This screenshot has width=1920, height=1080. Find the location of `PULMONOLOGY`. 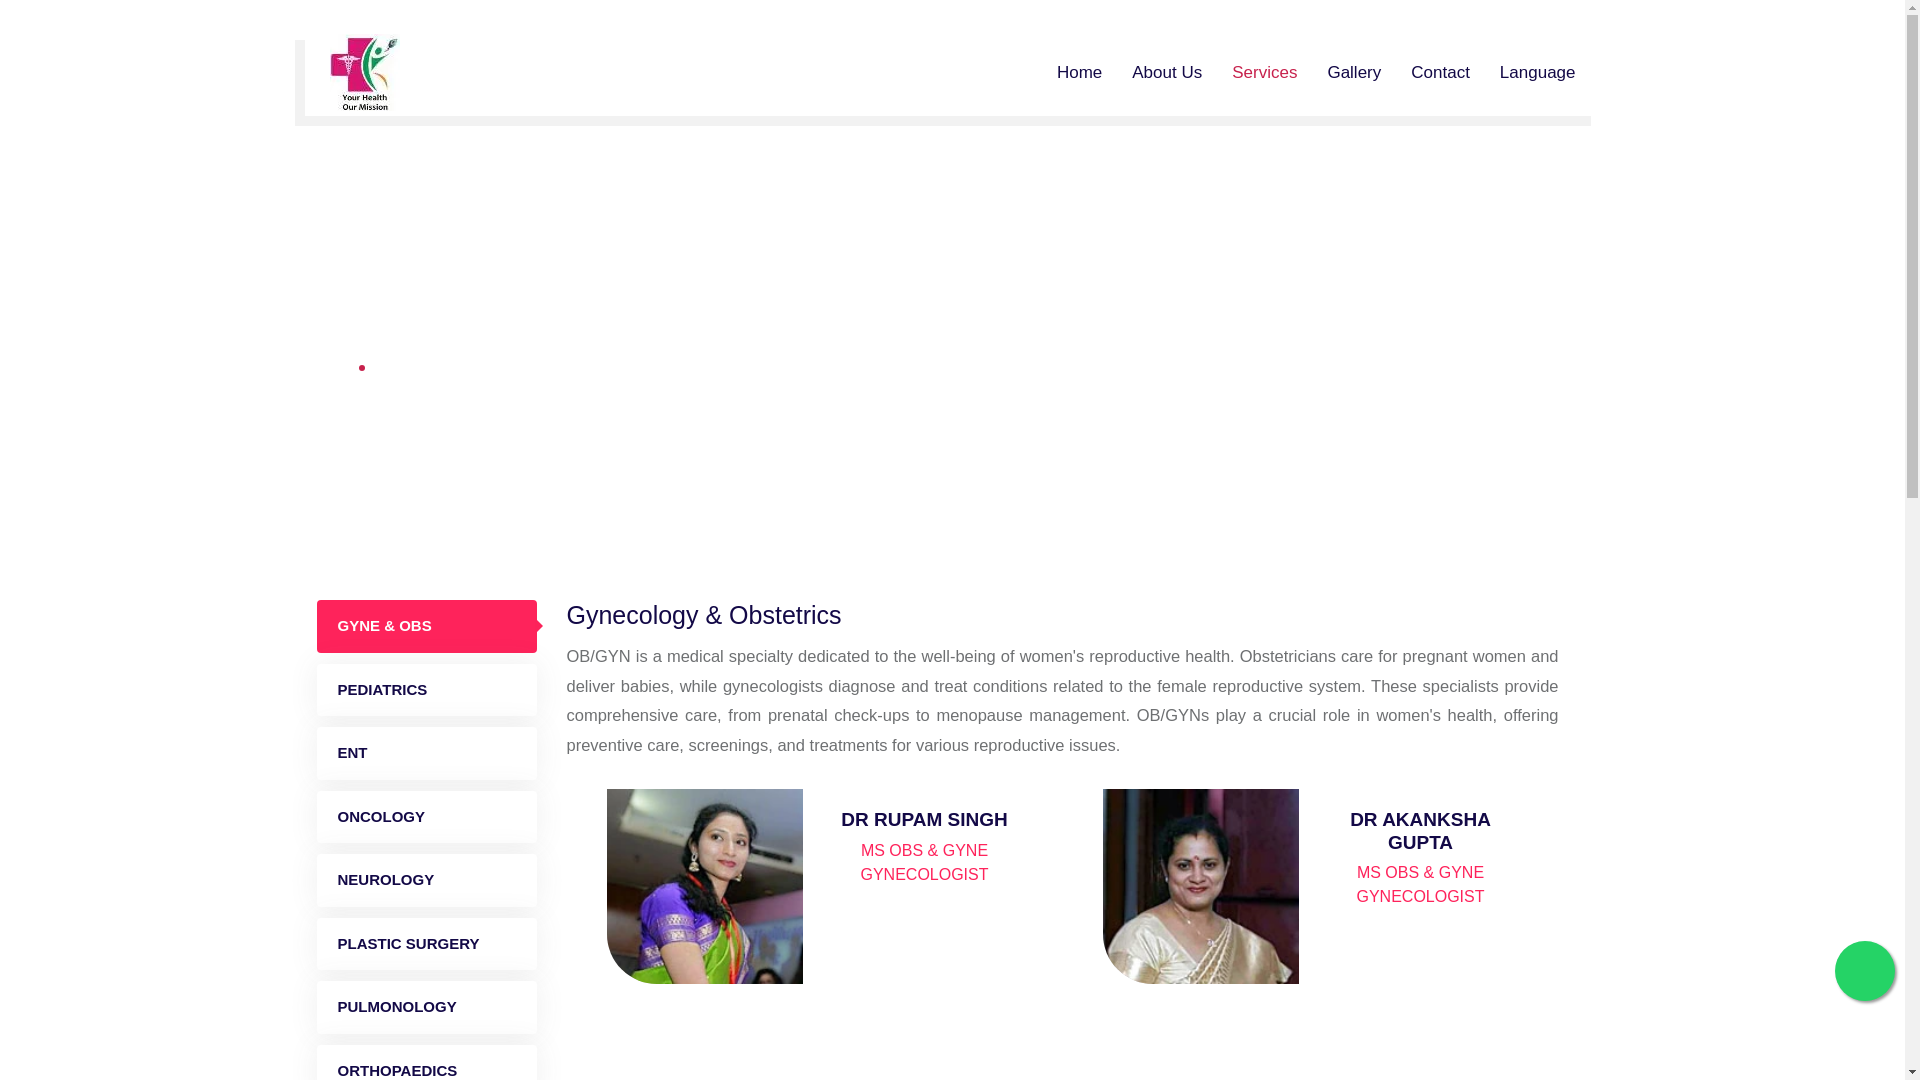

PULMONOLOGY is located at coordinates (426, 1006).